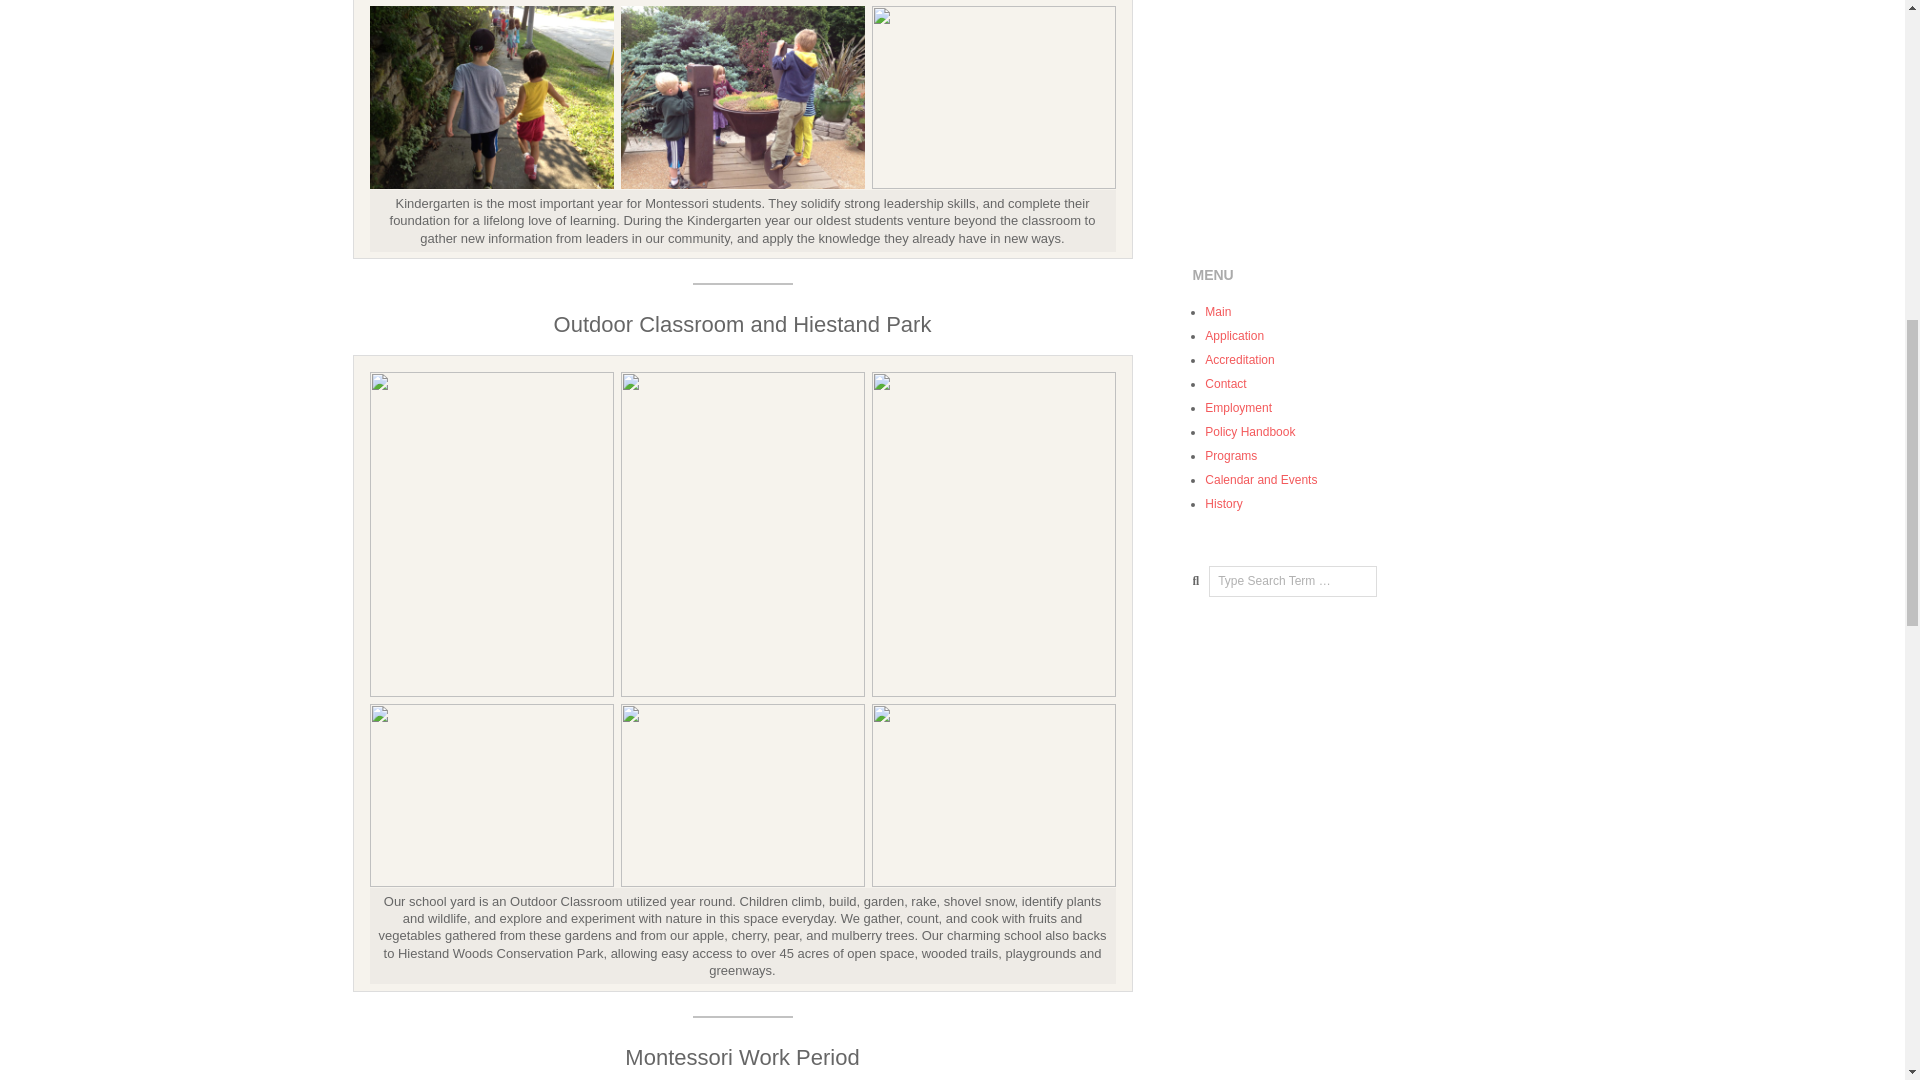 This screenshot has height=1080, width=1920. I want to click on Policy Handbook, so click(1250, 432).